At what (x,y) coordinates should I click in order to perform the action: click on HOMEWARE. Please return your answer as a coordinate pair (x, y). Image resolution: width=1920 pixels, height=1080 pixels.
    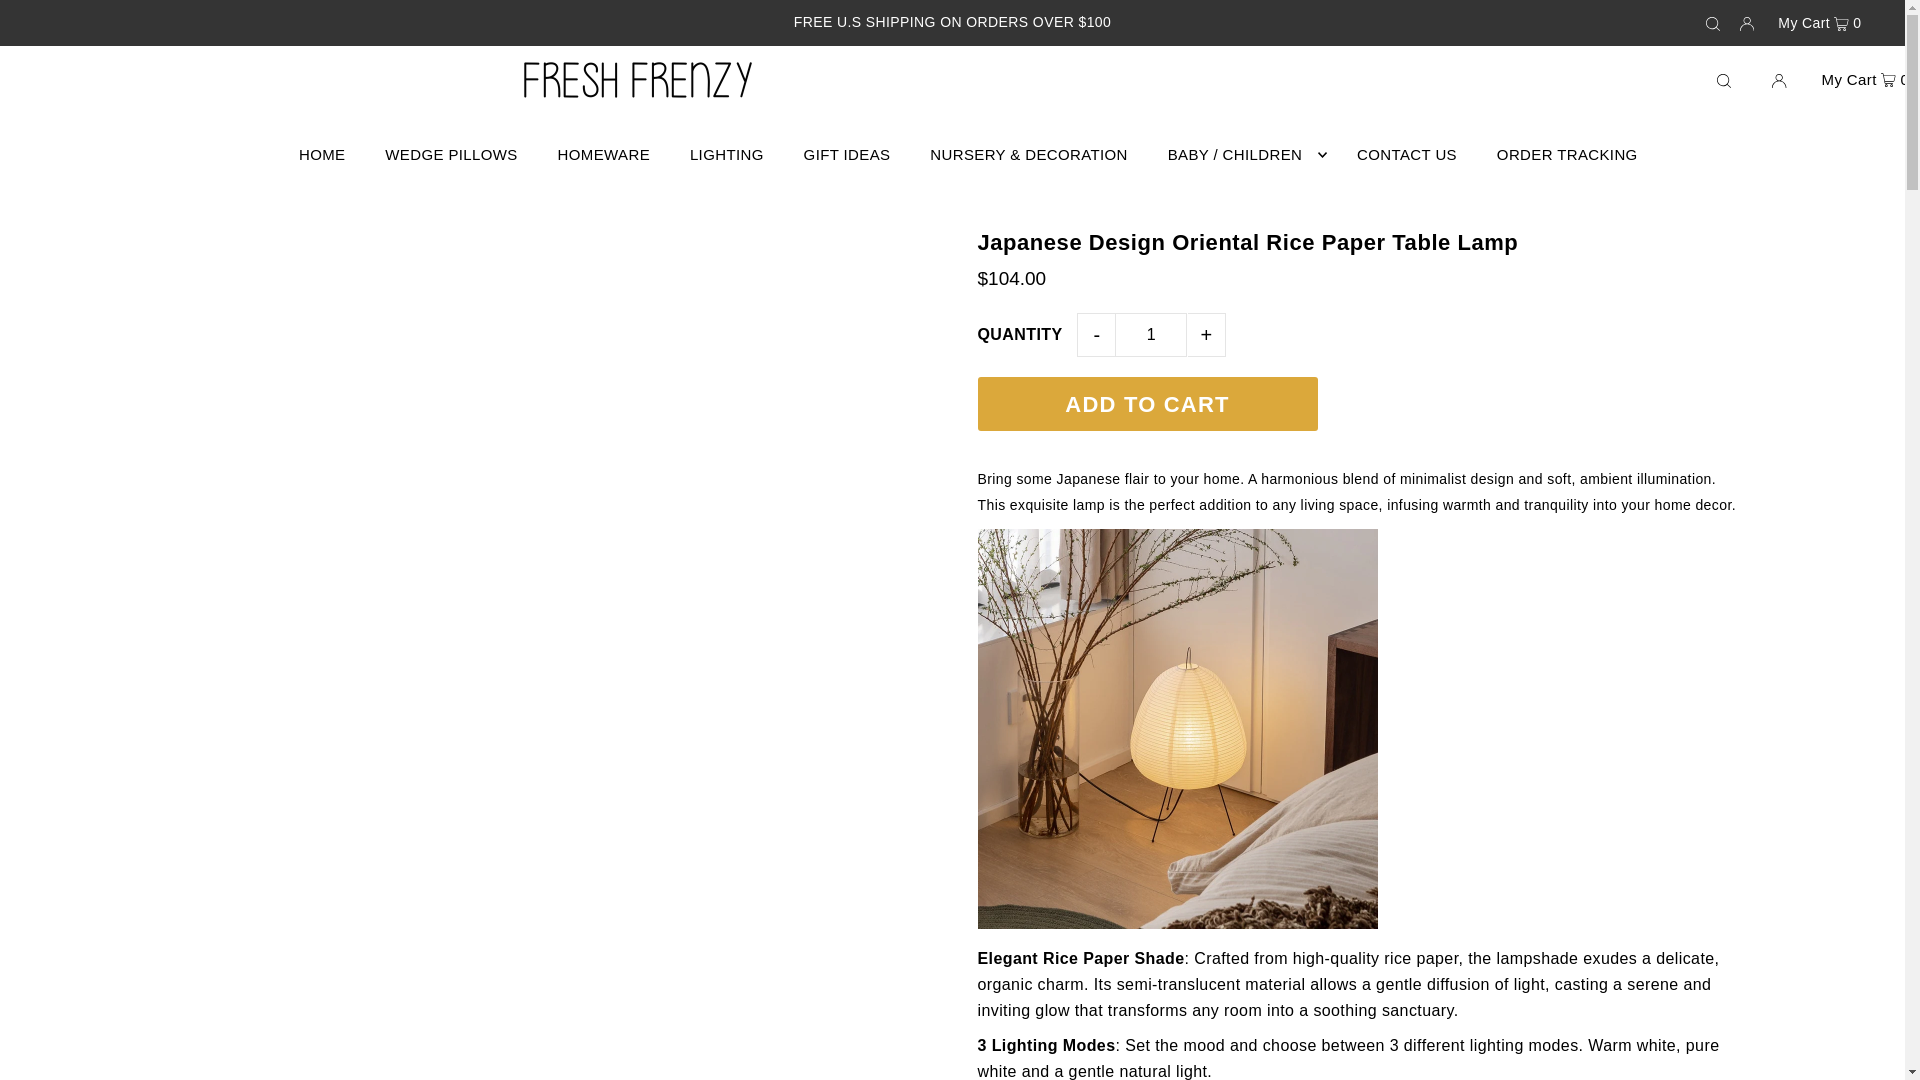
    Looking at the image, I should click on (604, 154).